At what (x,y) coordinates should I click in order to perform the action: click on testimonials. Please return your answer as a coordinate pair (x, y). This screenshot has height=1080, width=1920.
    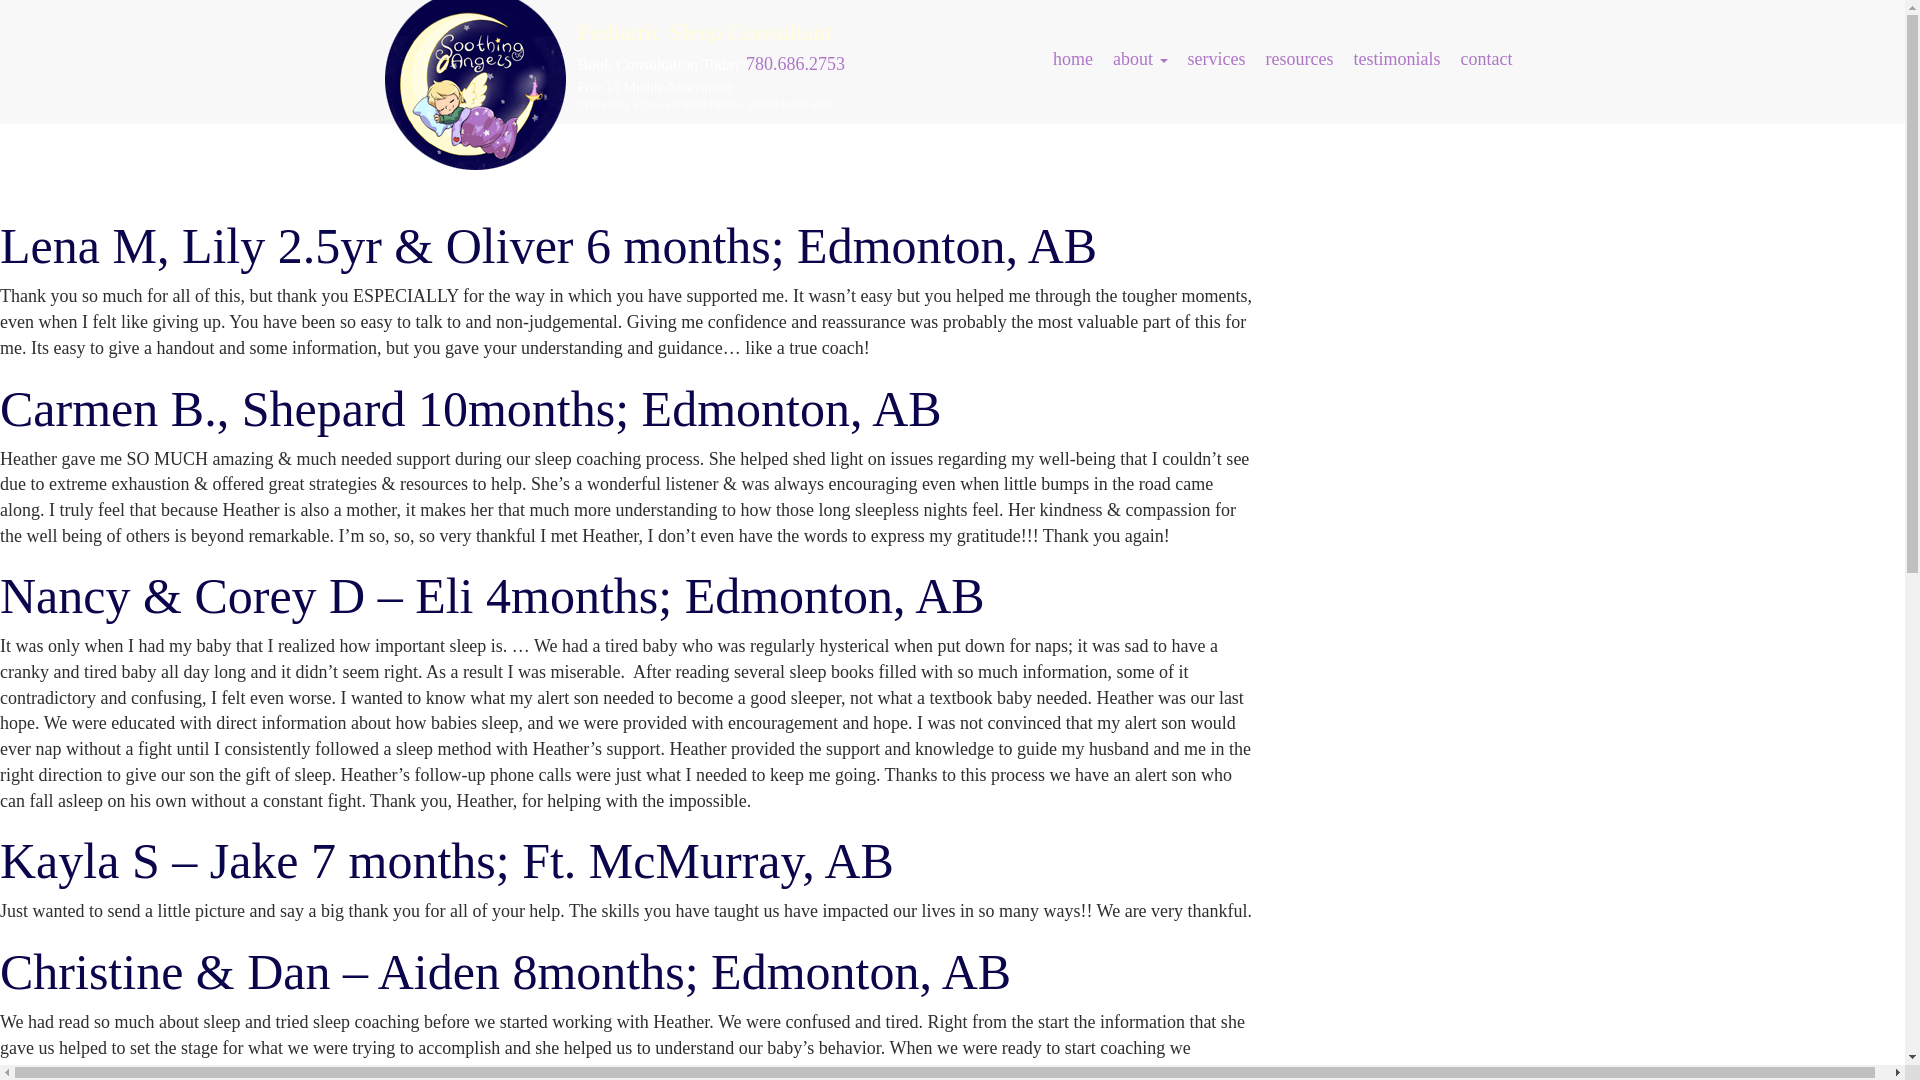
    Looking at the image, I should click on (1398, 58).